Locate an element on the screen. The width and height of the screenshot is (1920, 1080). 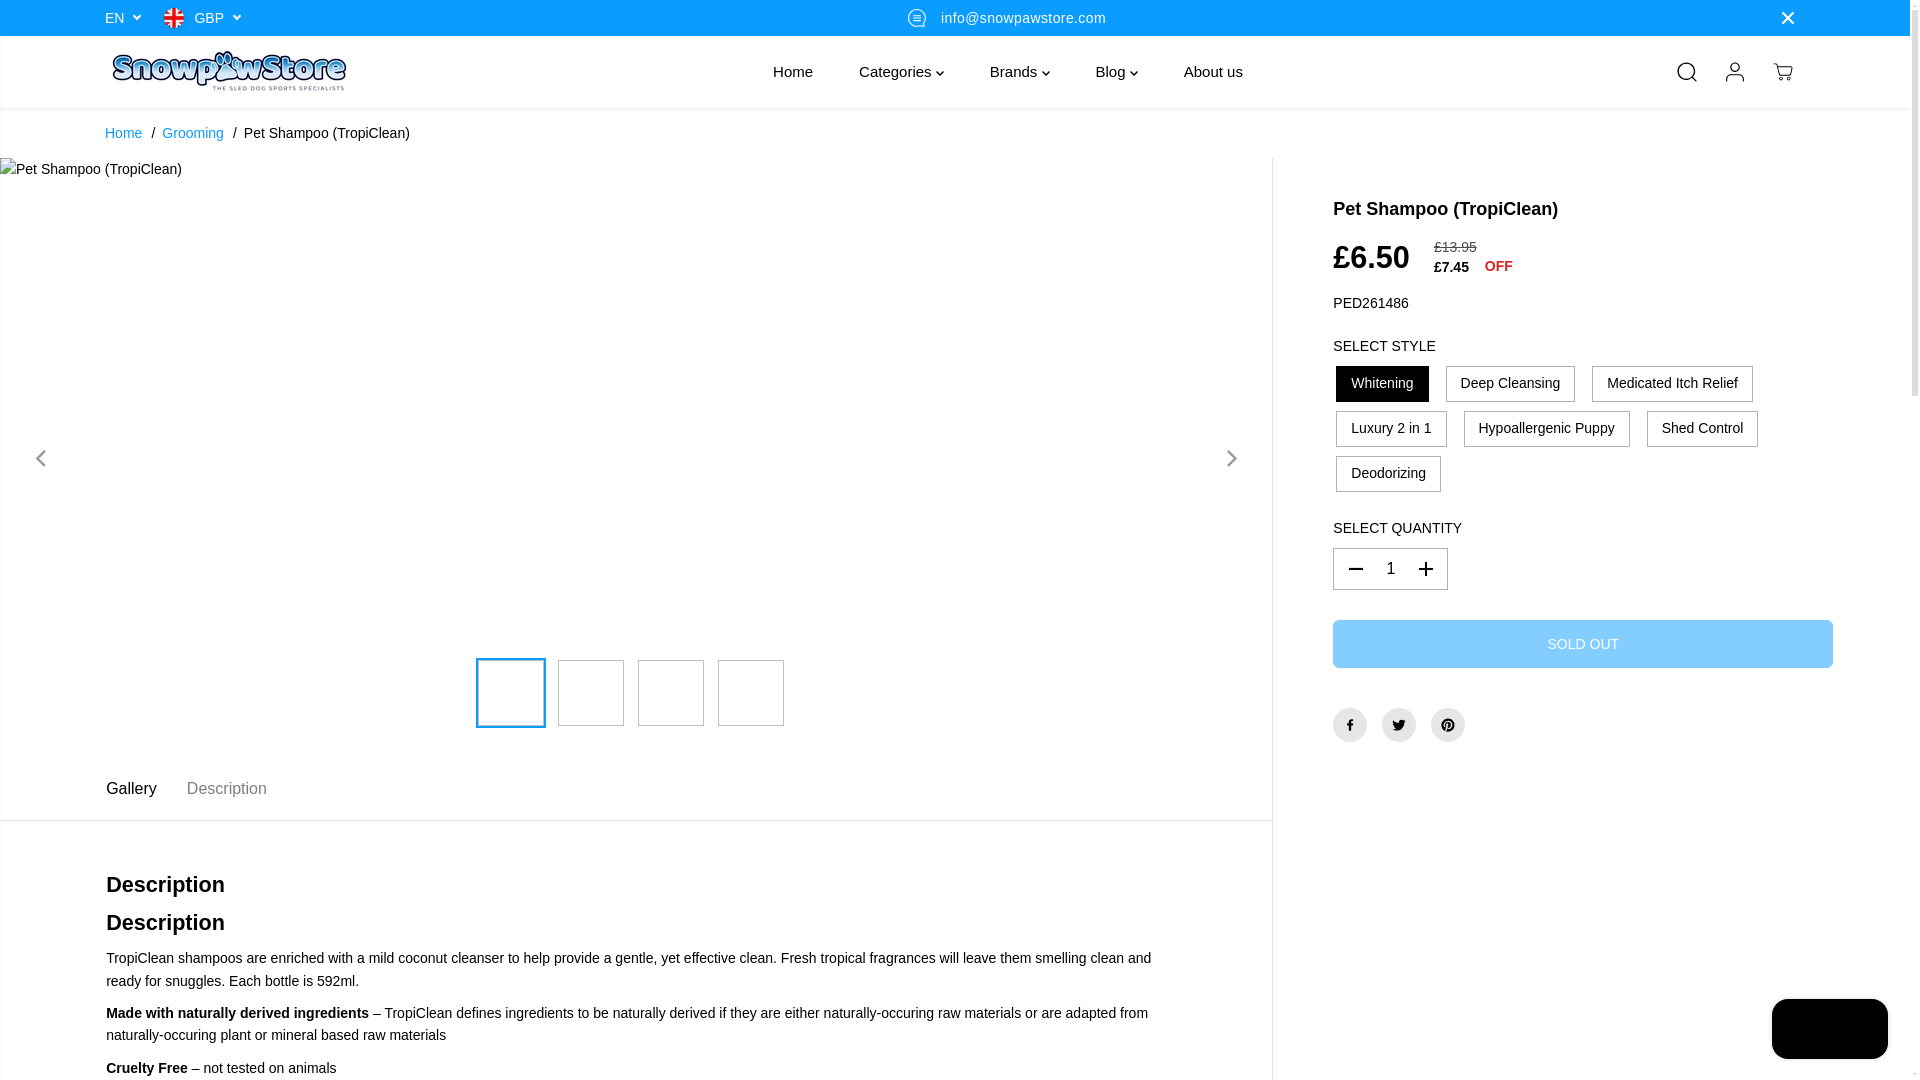
Deodorizing is located at coordinates (1384, 474).